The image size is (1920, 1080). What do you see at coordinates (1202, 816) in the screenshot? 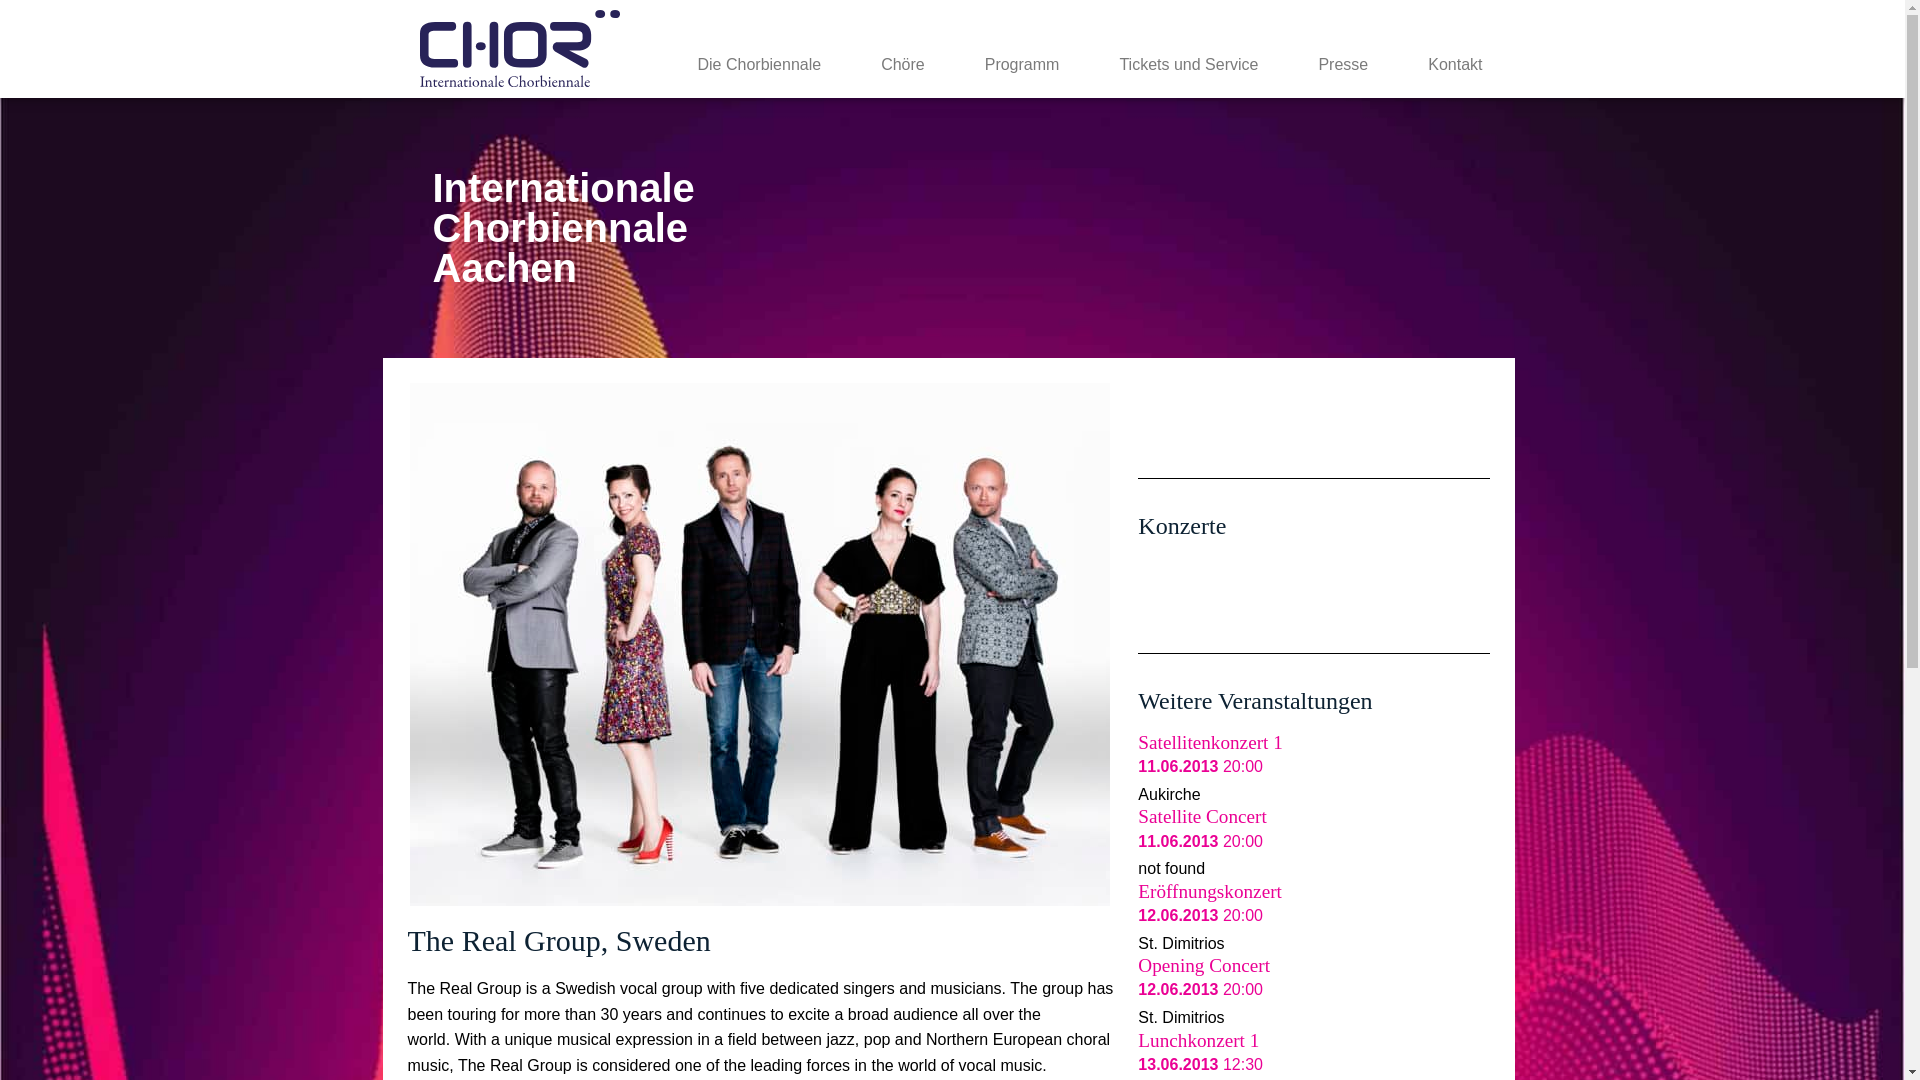
I see `Satellite Concert` at bounding box center [1202, 816].